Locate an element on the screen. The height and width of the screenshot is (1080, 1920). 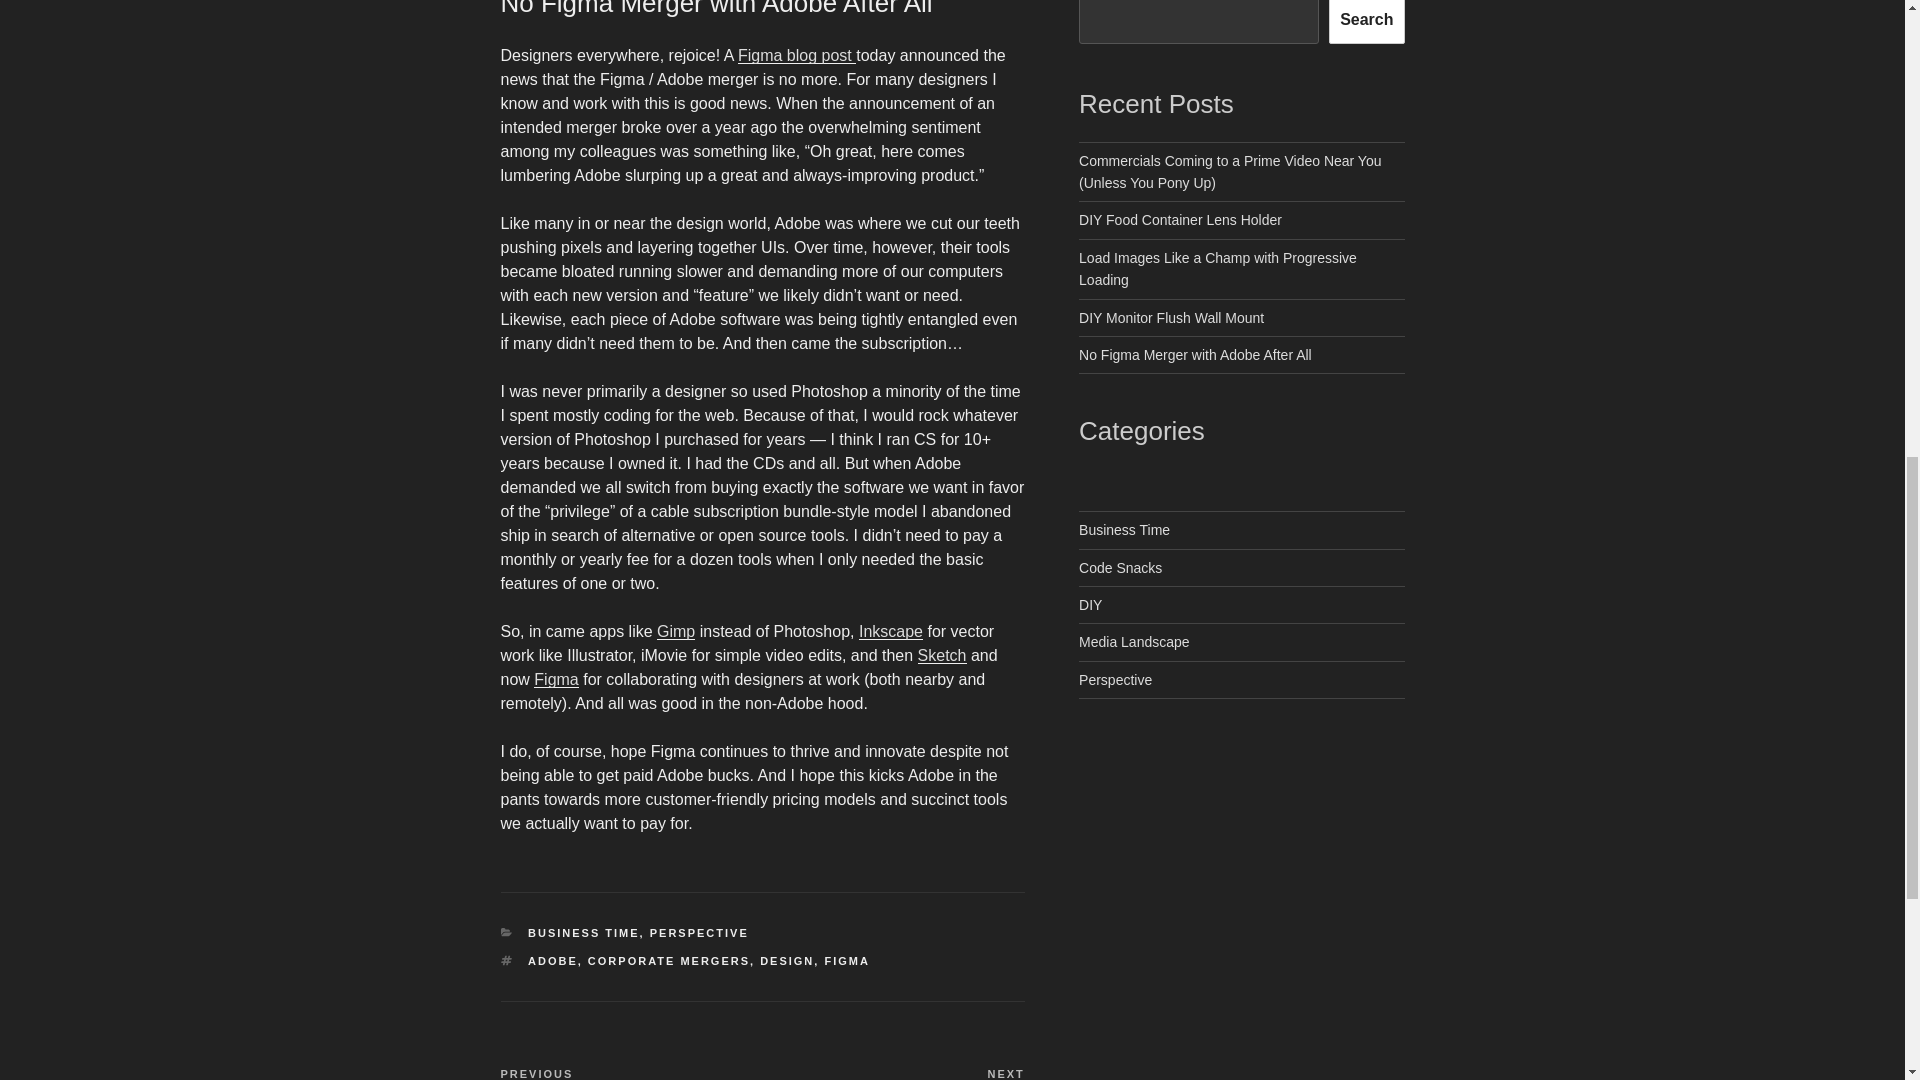
Sketch is located at coordinates (942, 655).